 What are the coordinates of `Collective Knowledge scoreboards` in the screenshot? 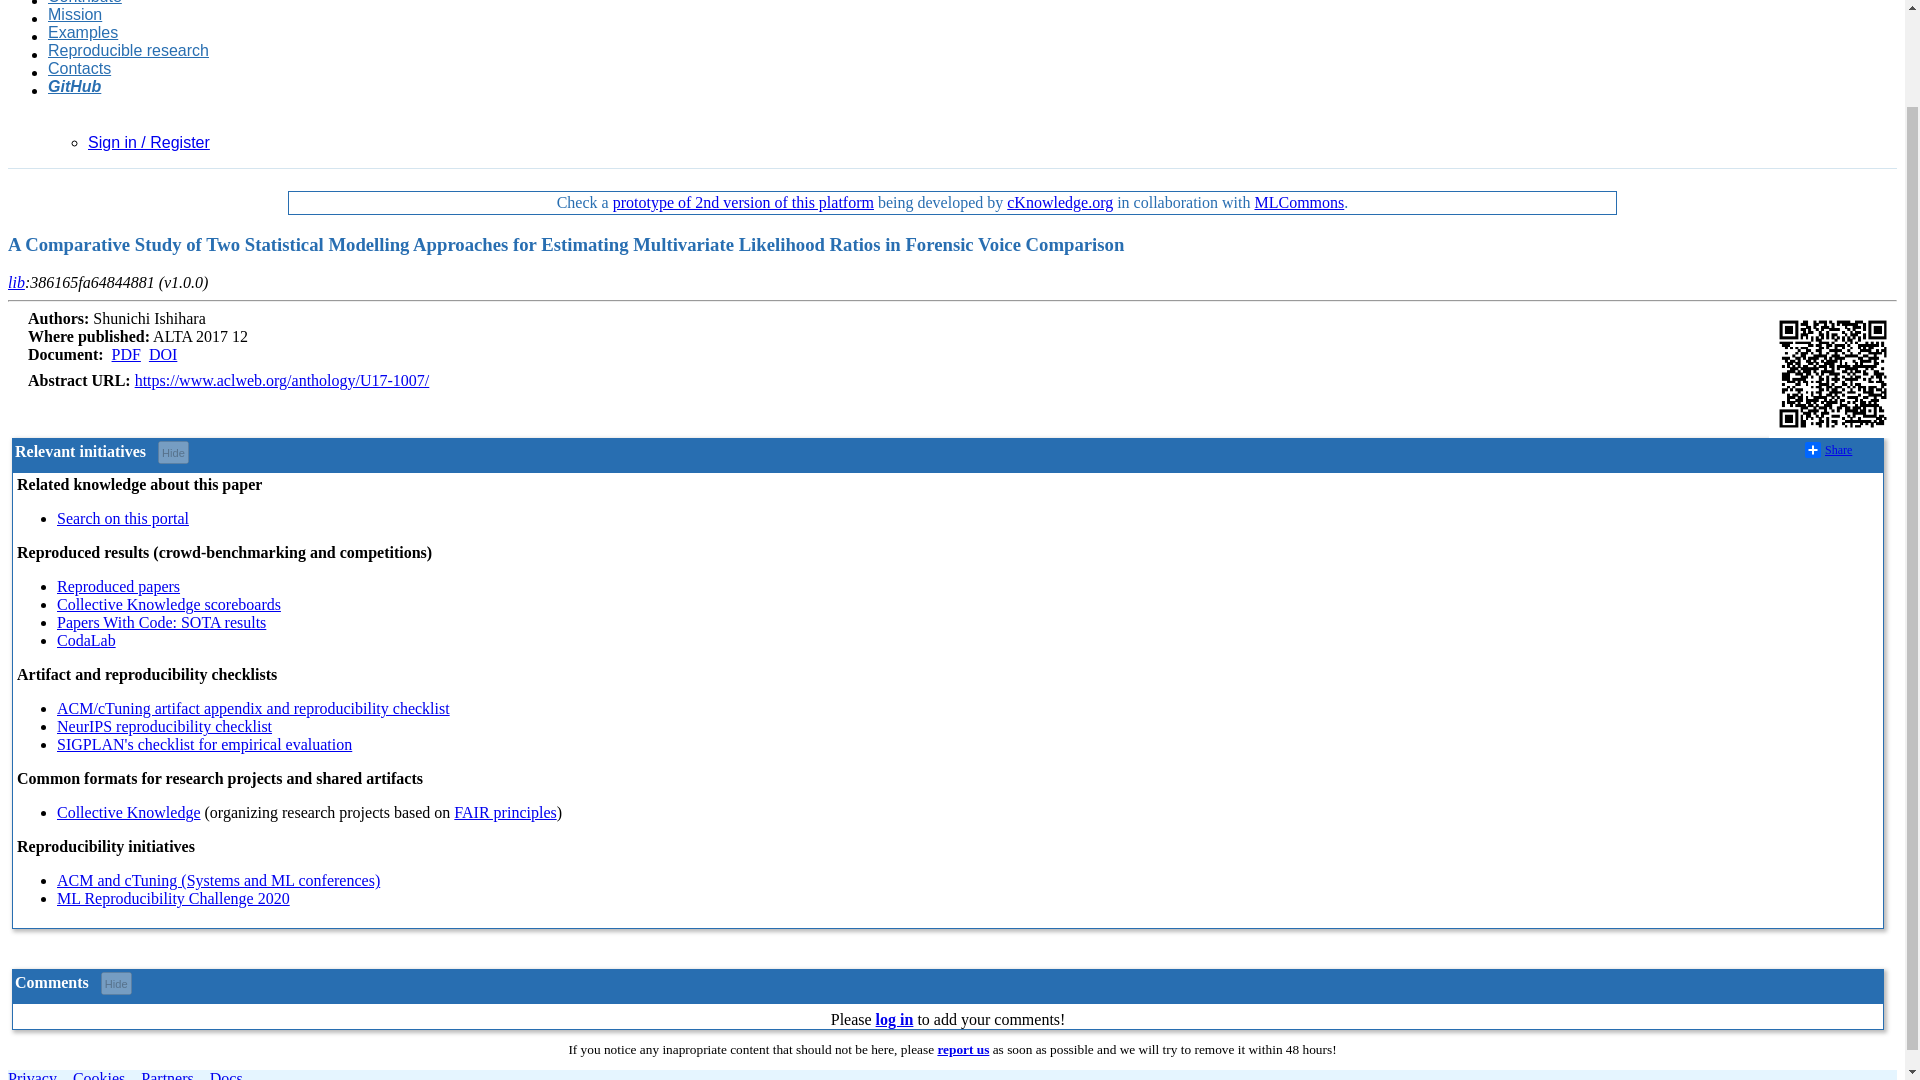 It's located at (168, 604).